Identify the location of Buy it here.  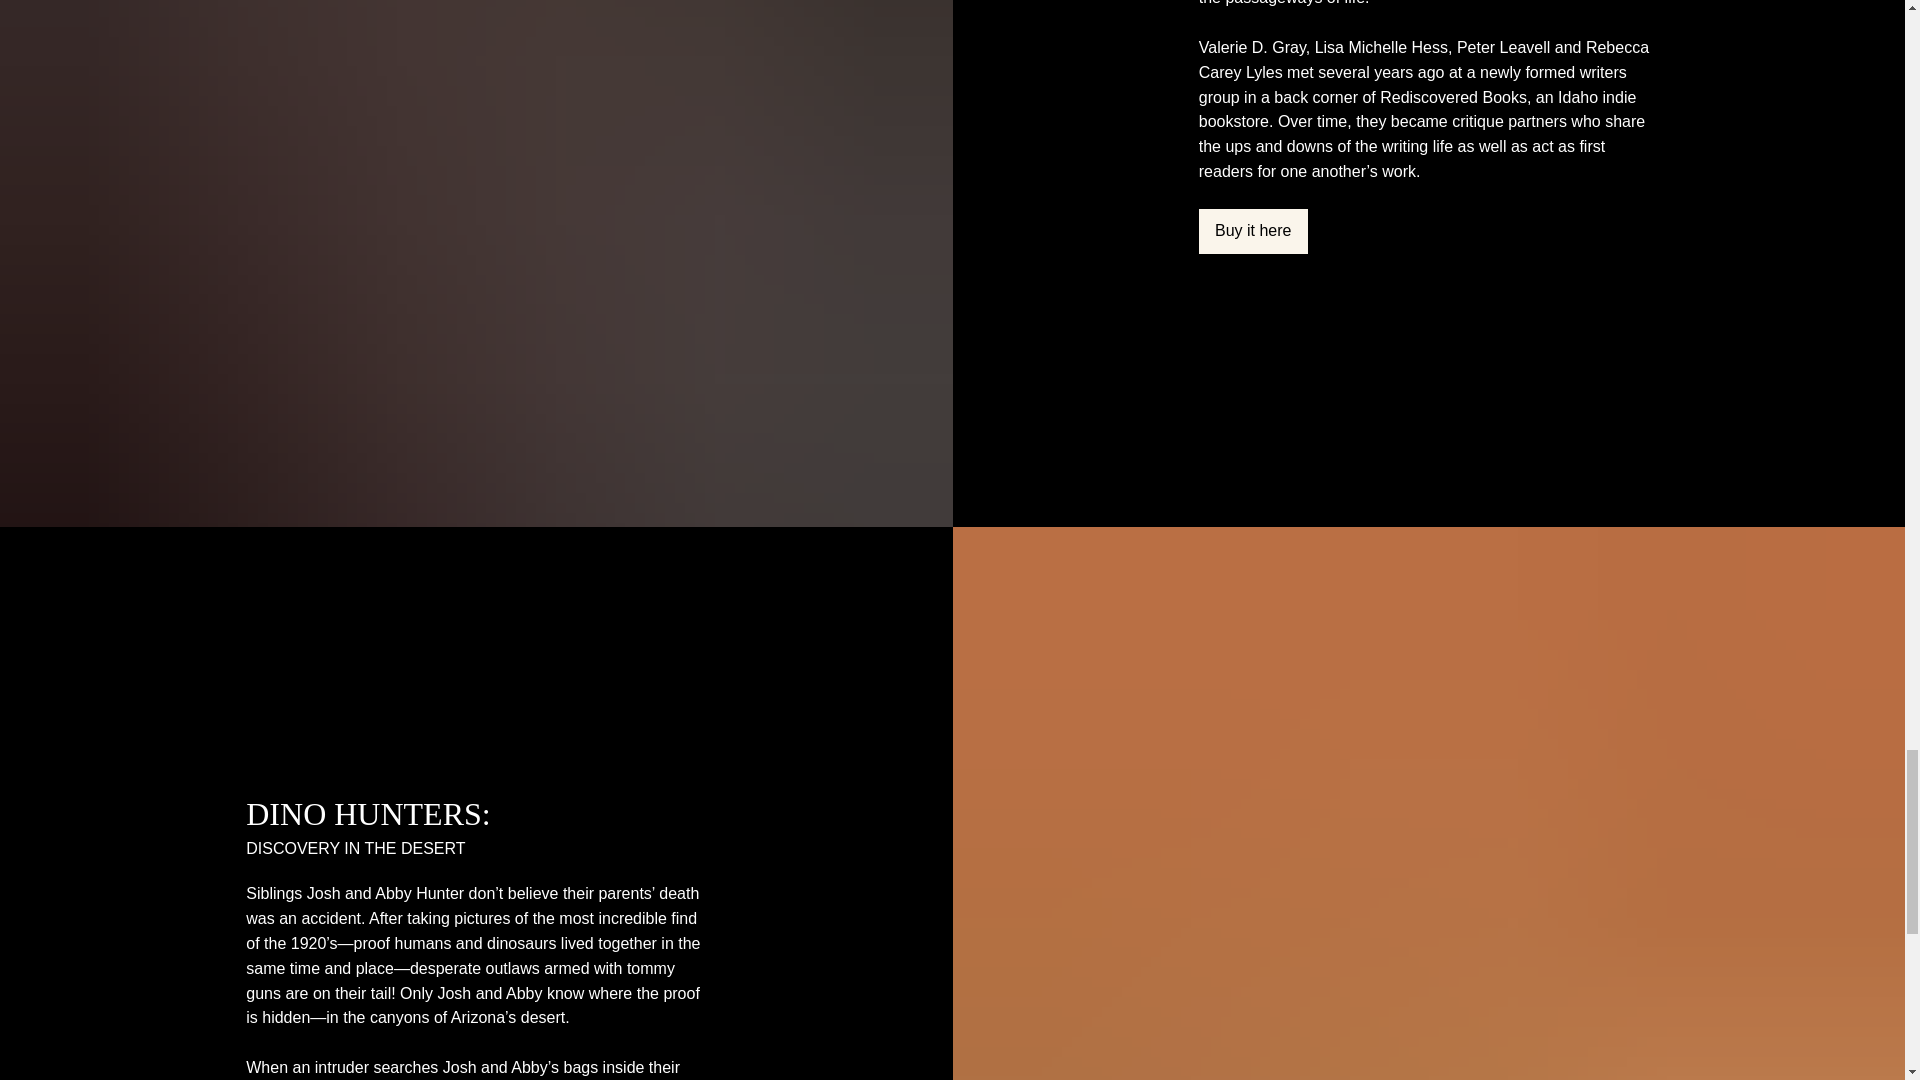
(1252, 231).